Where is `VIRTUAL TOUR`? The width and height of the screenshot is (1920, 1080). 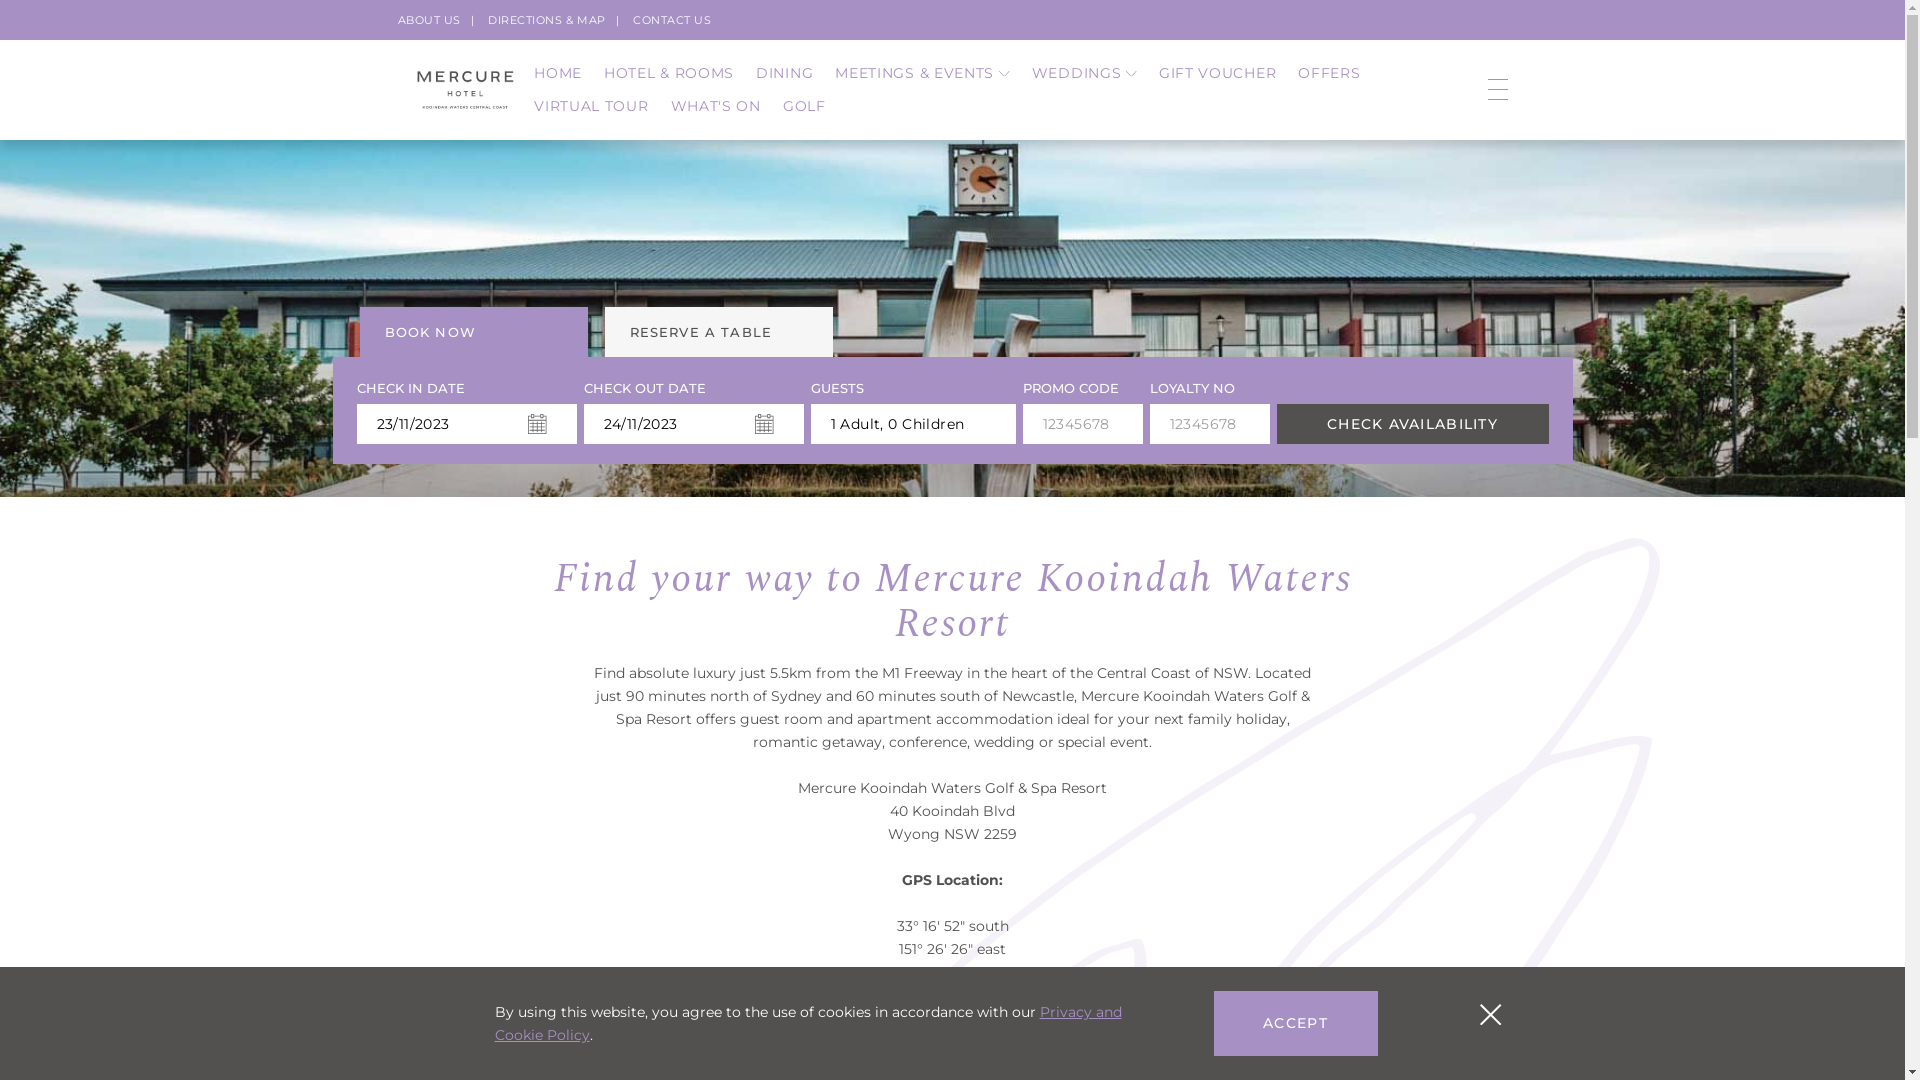 VIRTUAL TOUR is located at coordinates (591, 106).